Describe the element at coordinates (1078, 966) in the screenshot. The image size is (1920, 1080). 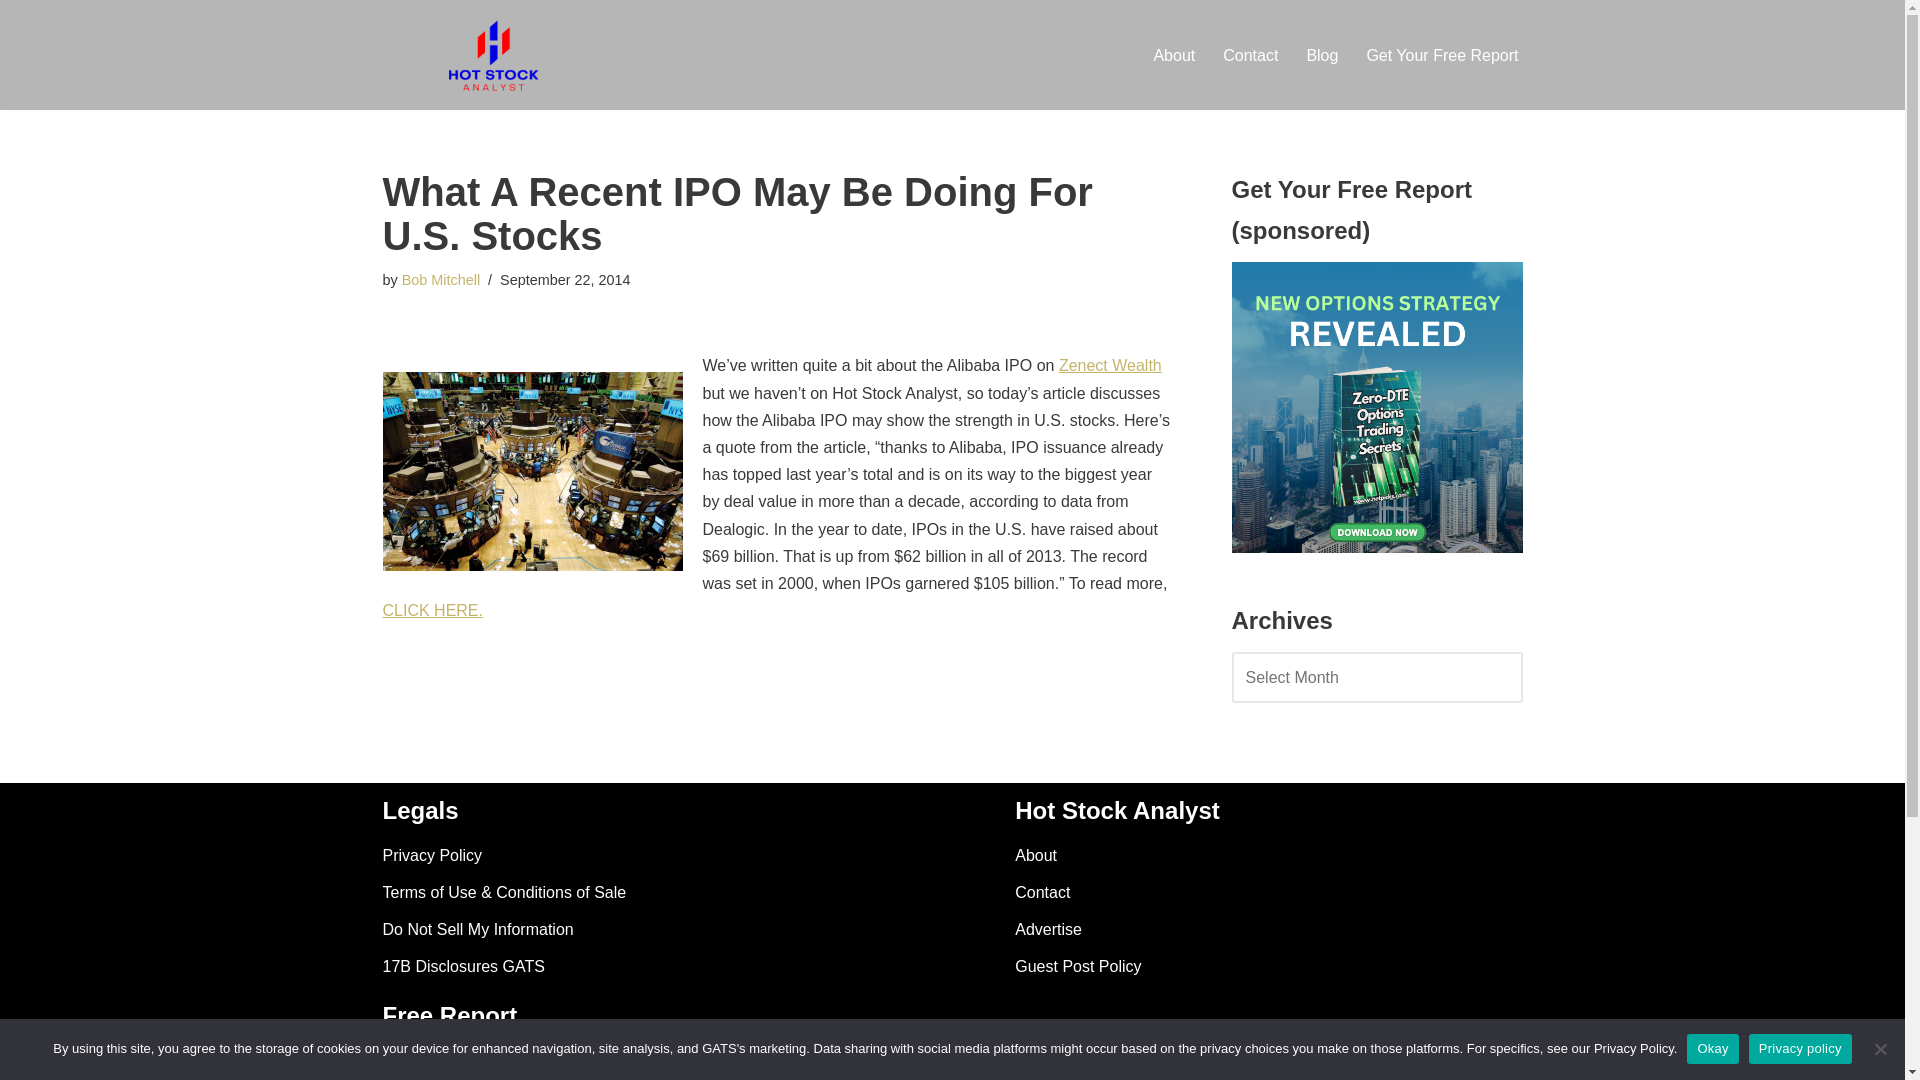
I see `Guest Post Policy` at that location.